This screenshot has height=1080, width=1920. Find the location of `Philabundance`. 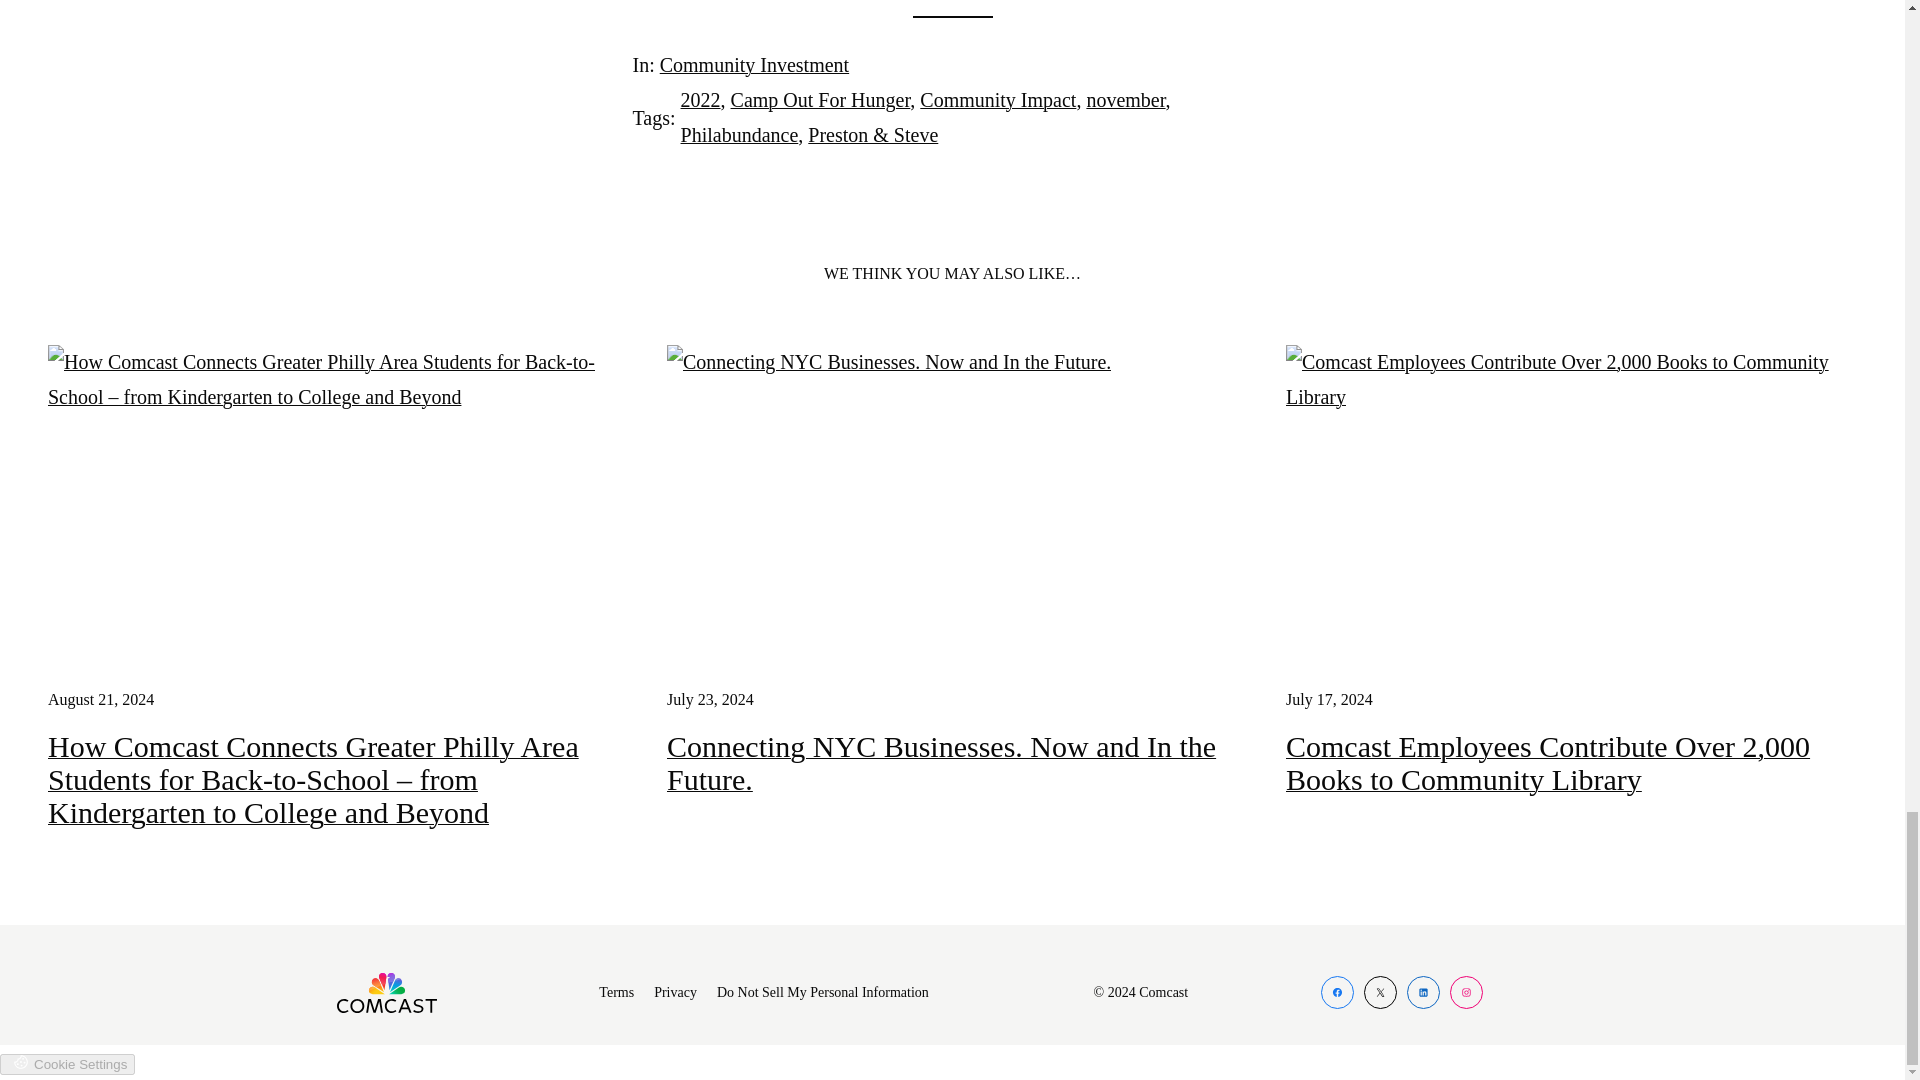

Philabundance is located at coordinates (740, 134).